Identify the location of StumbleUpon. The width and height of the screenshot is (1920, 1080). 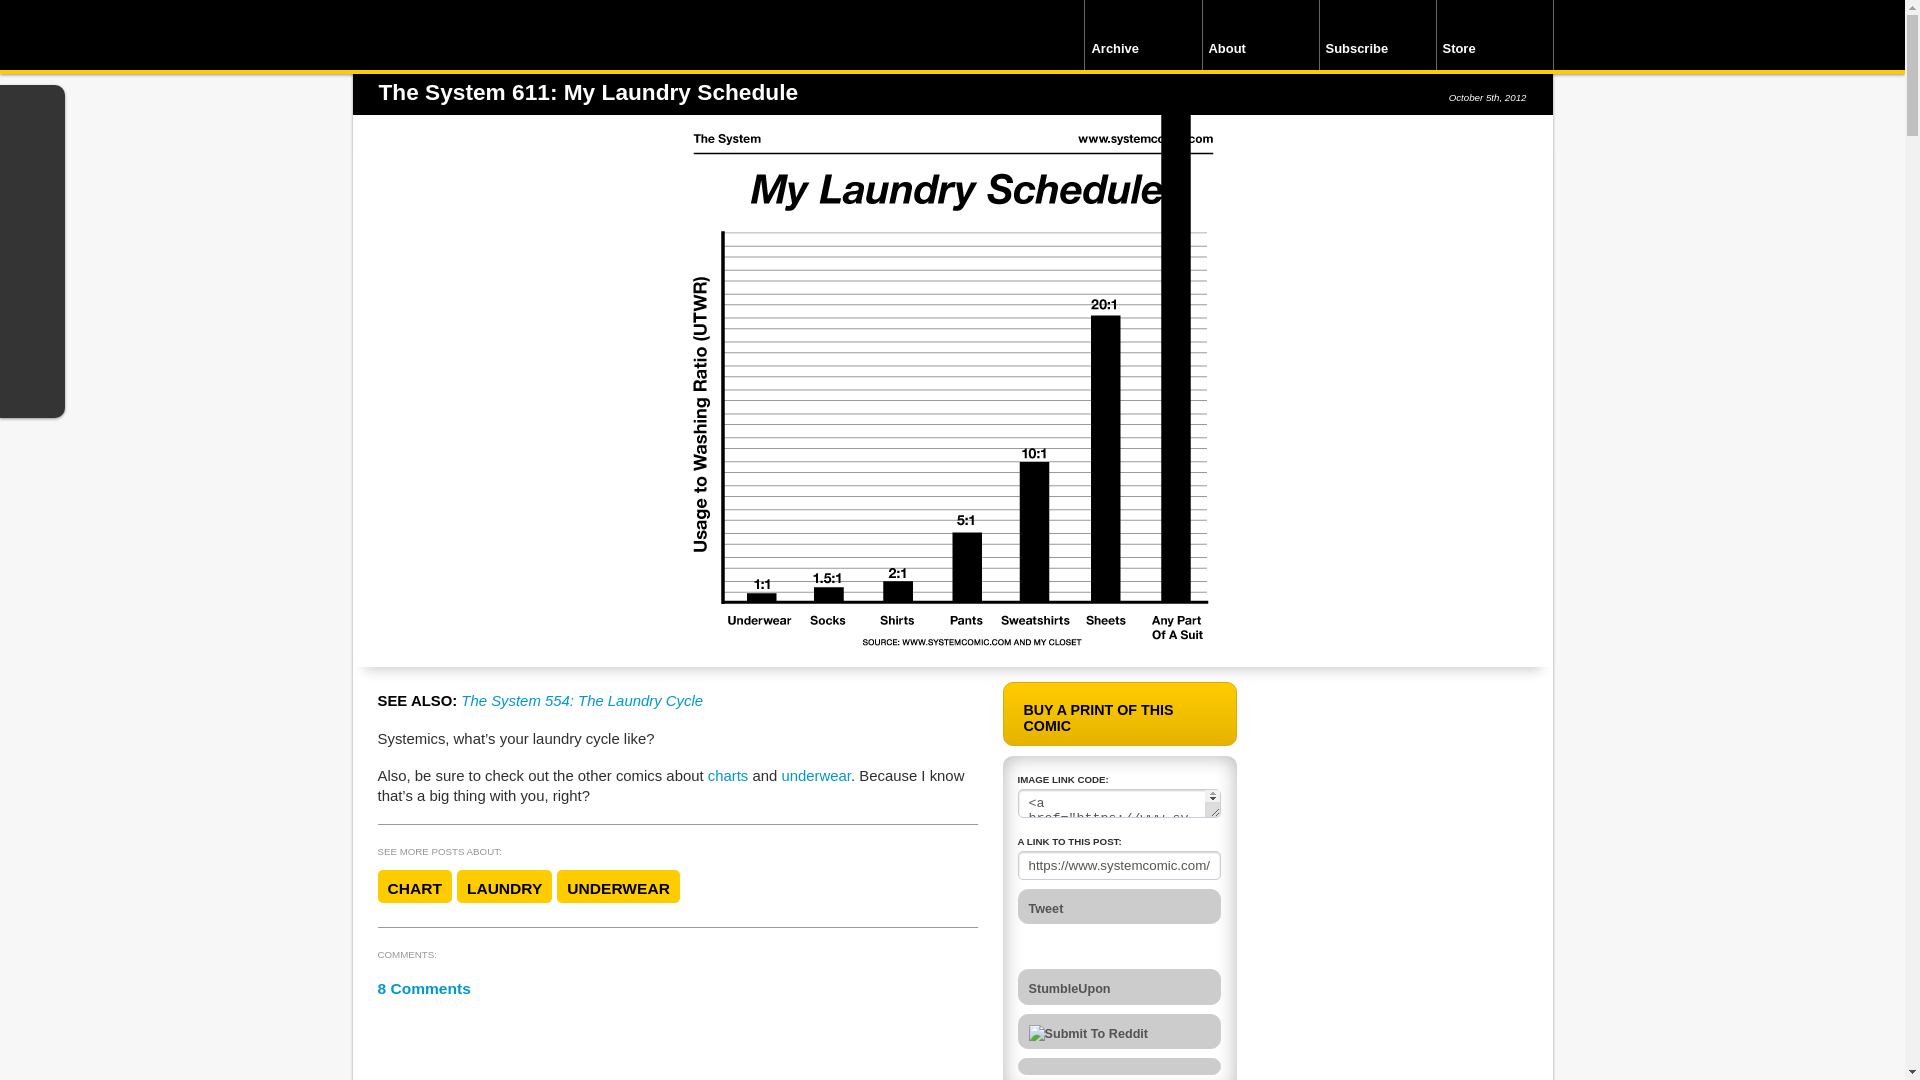
(1119, 986).